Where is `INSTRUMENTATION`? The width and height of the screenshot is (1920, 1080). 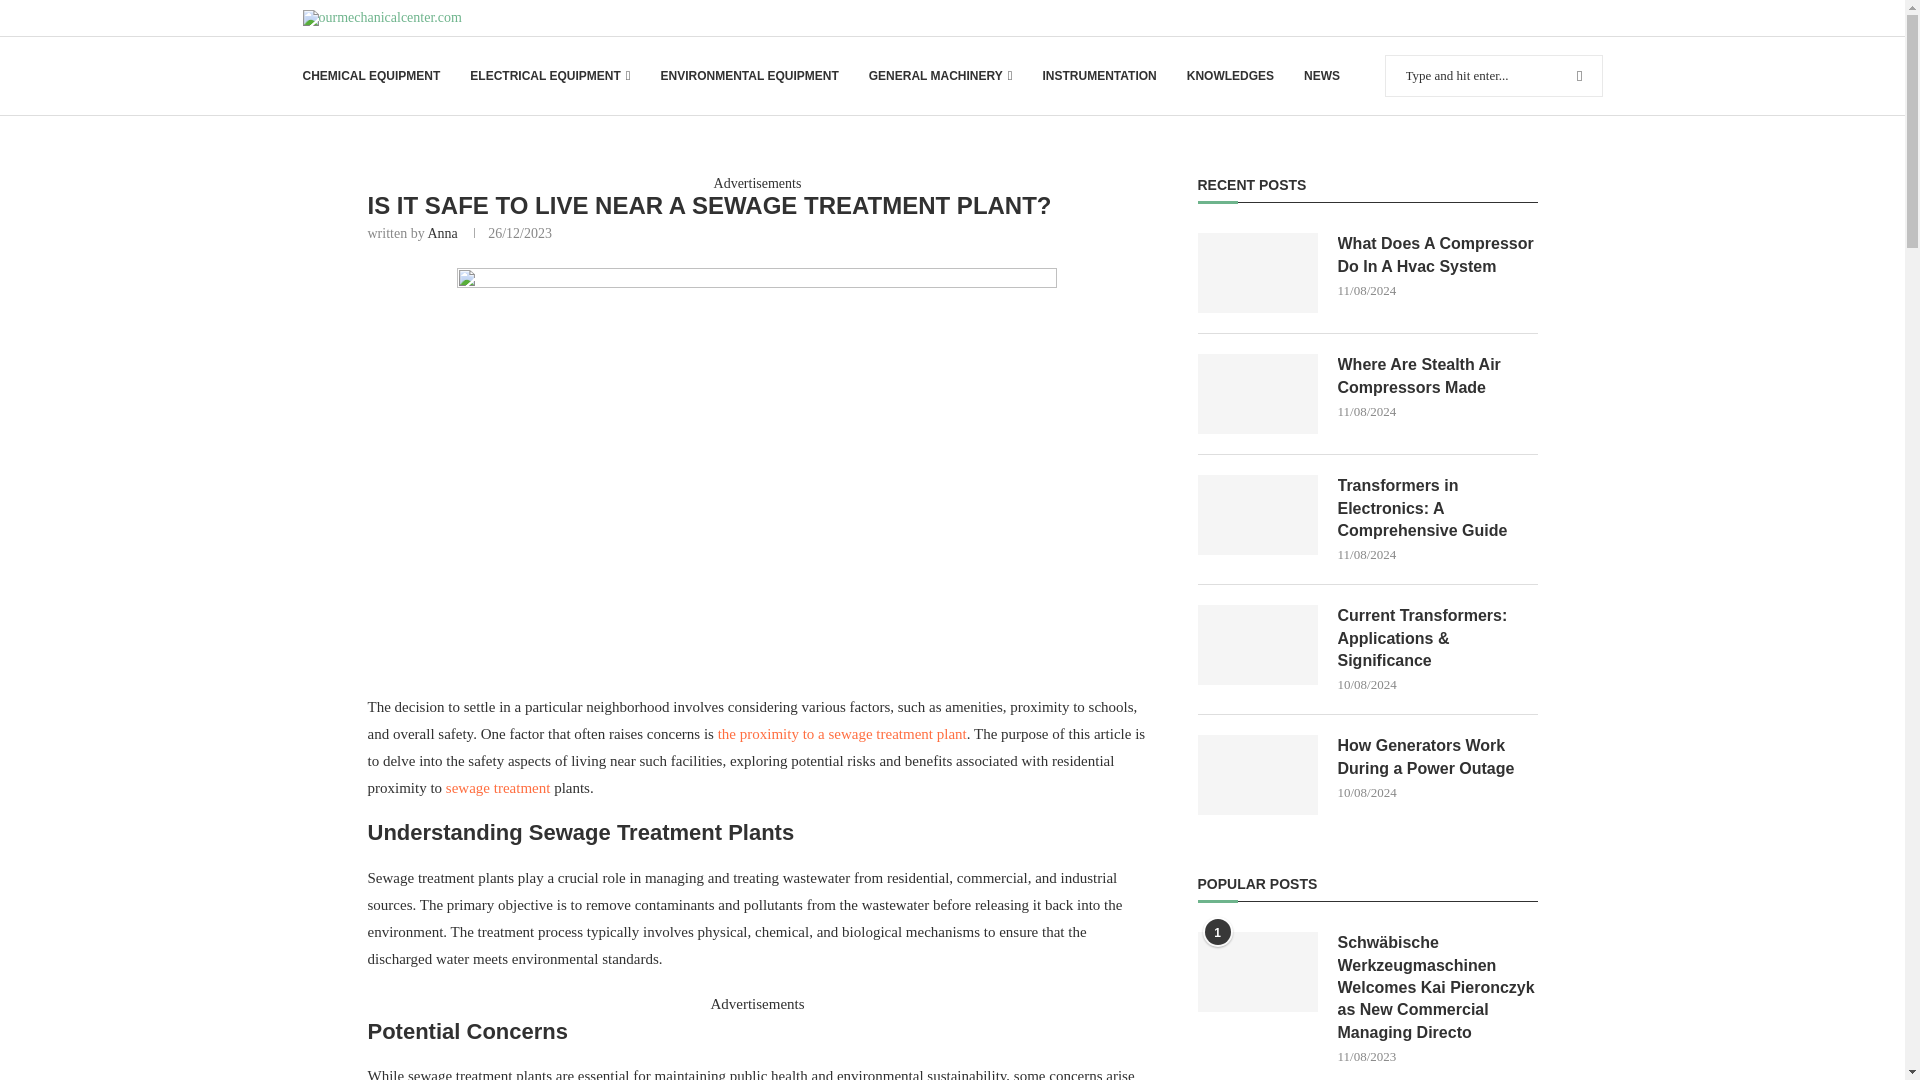
INSTRUMENTATION is located at coordinates (1098, 76).